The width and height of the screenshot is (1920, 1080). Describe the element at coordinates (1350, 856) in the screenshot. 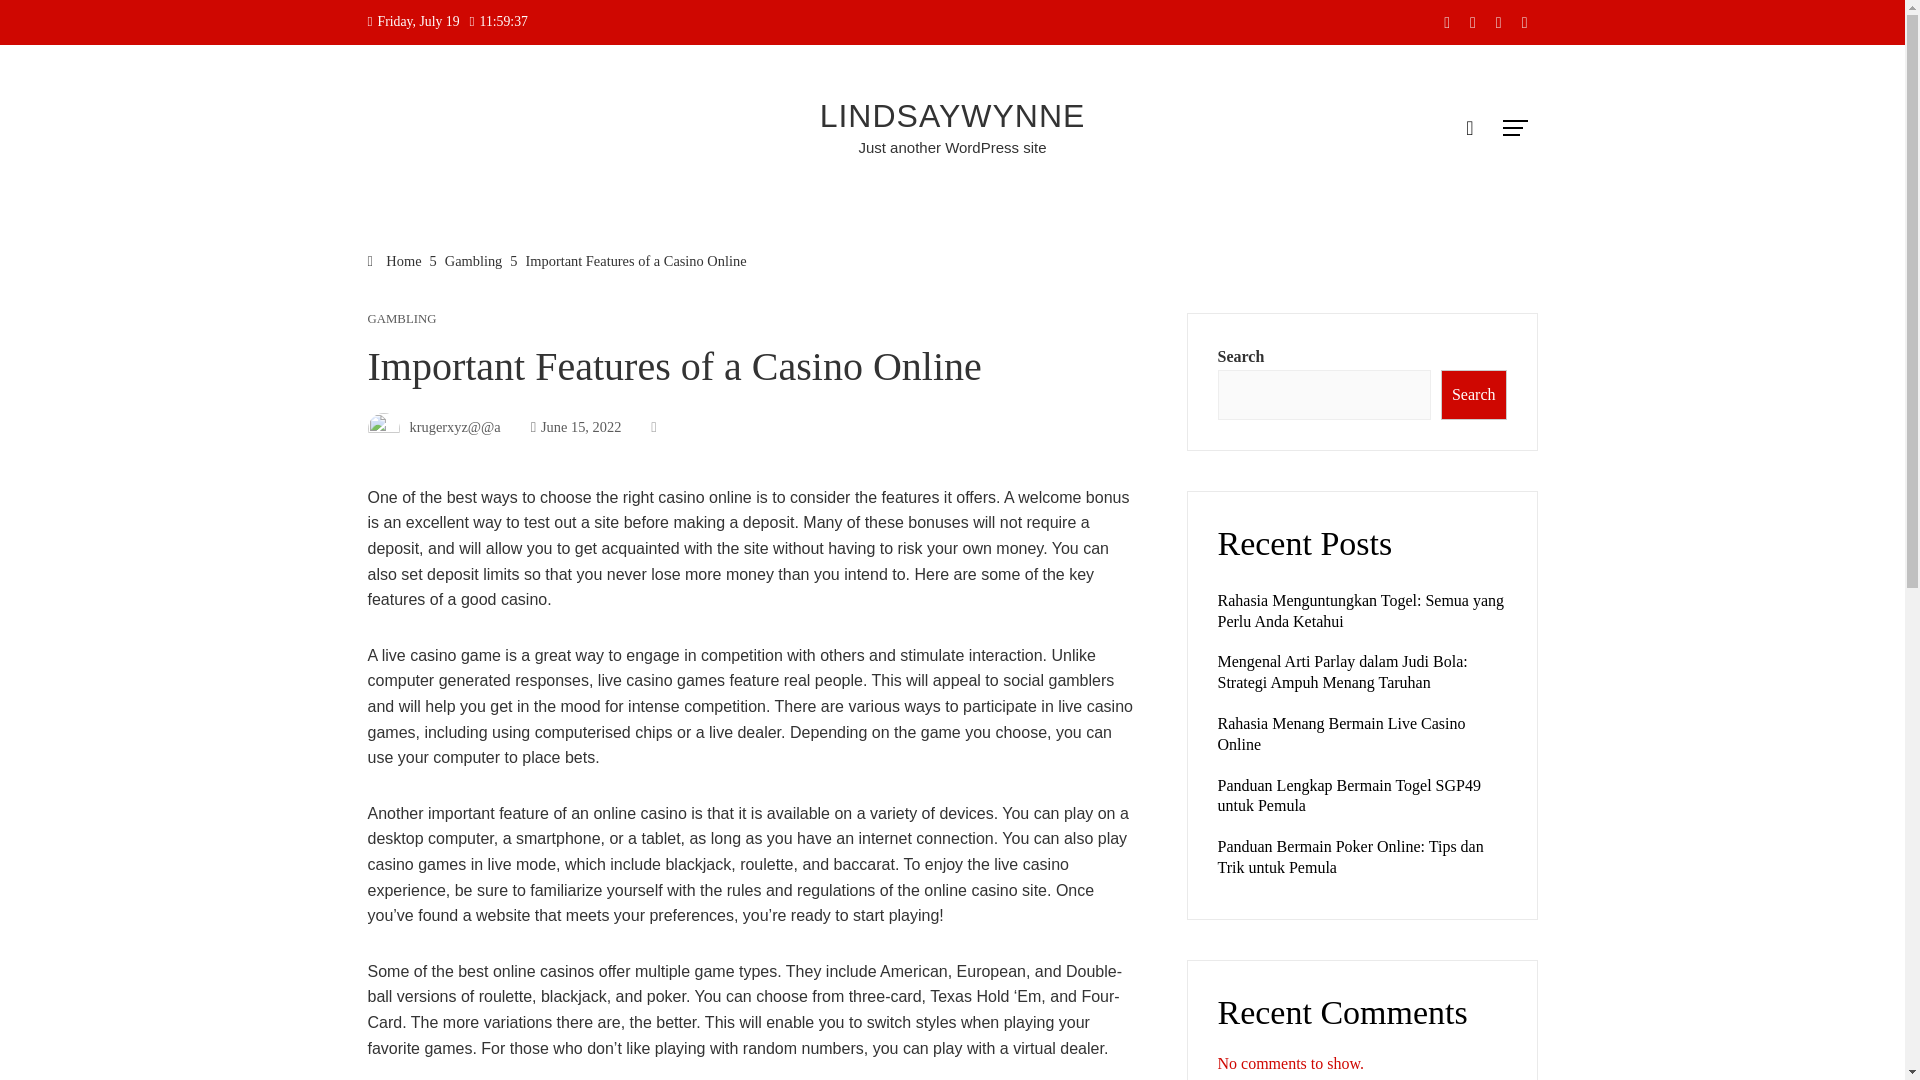

I see `Panduan Bermain Poker Online: Tips dan Trik untuk Pemula` at that location.